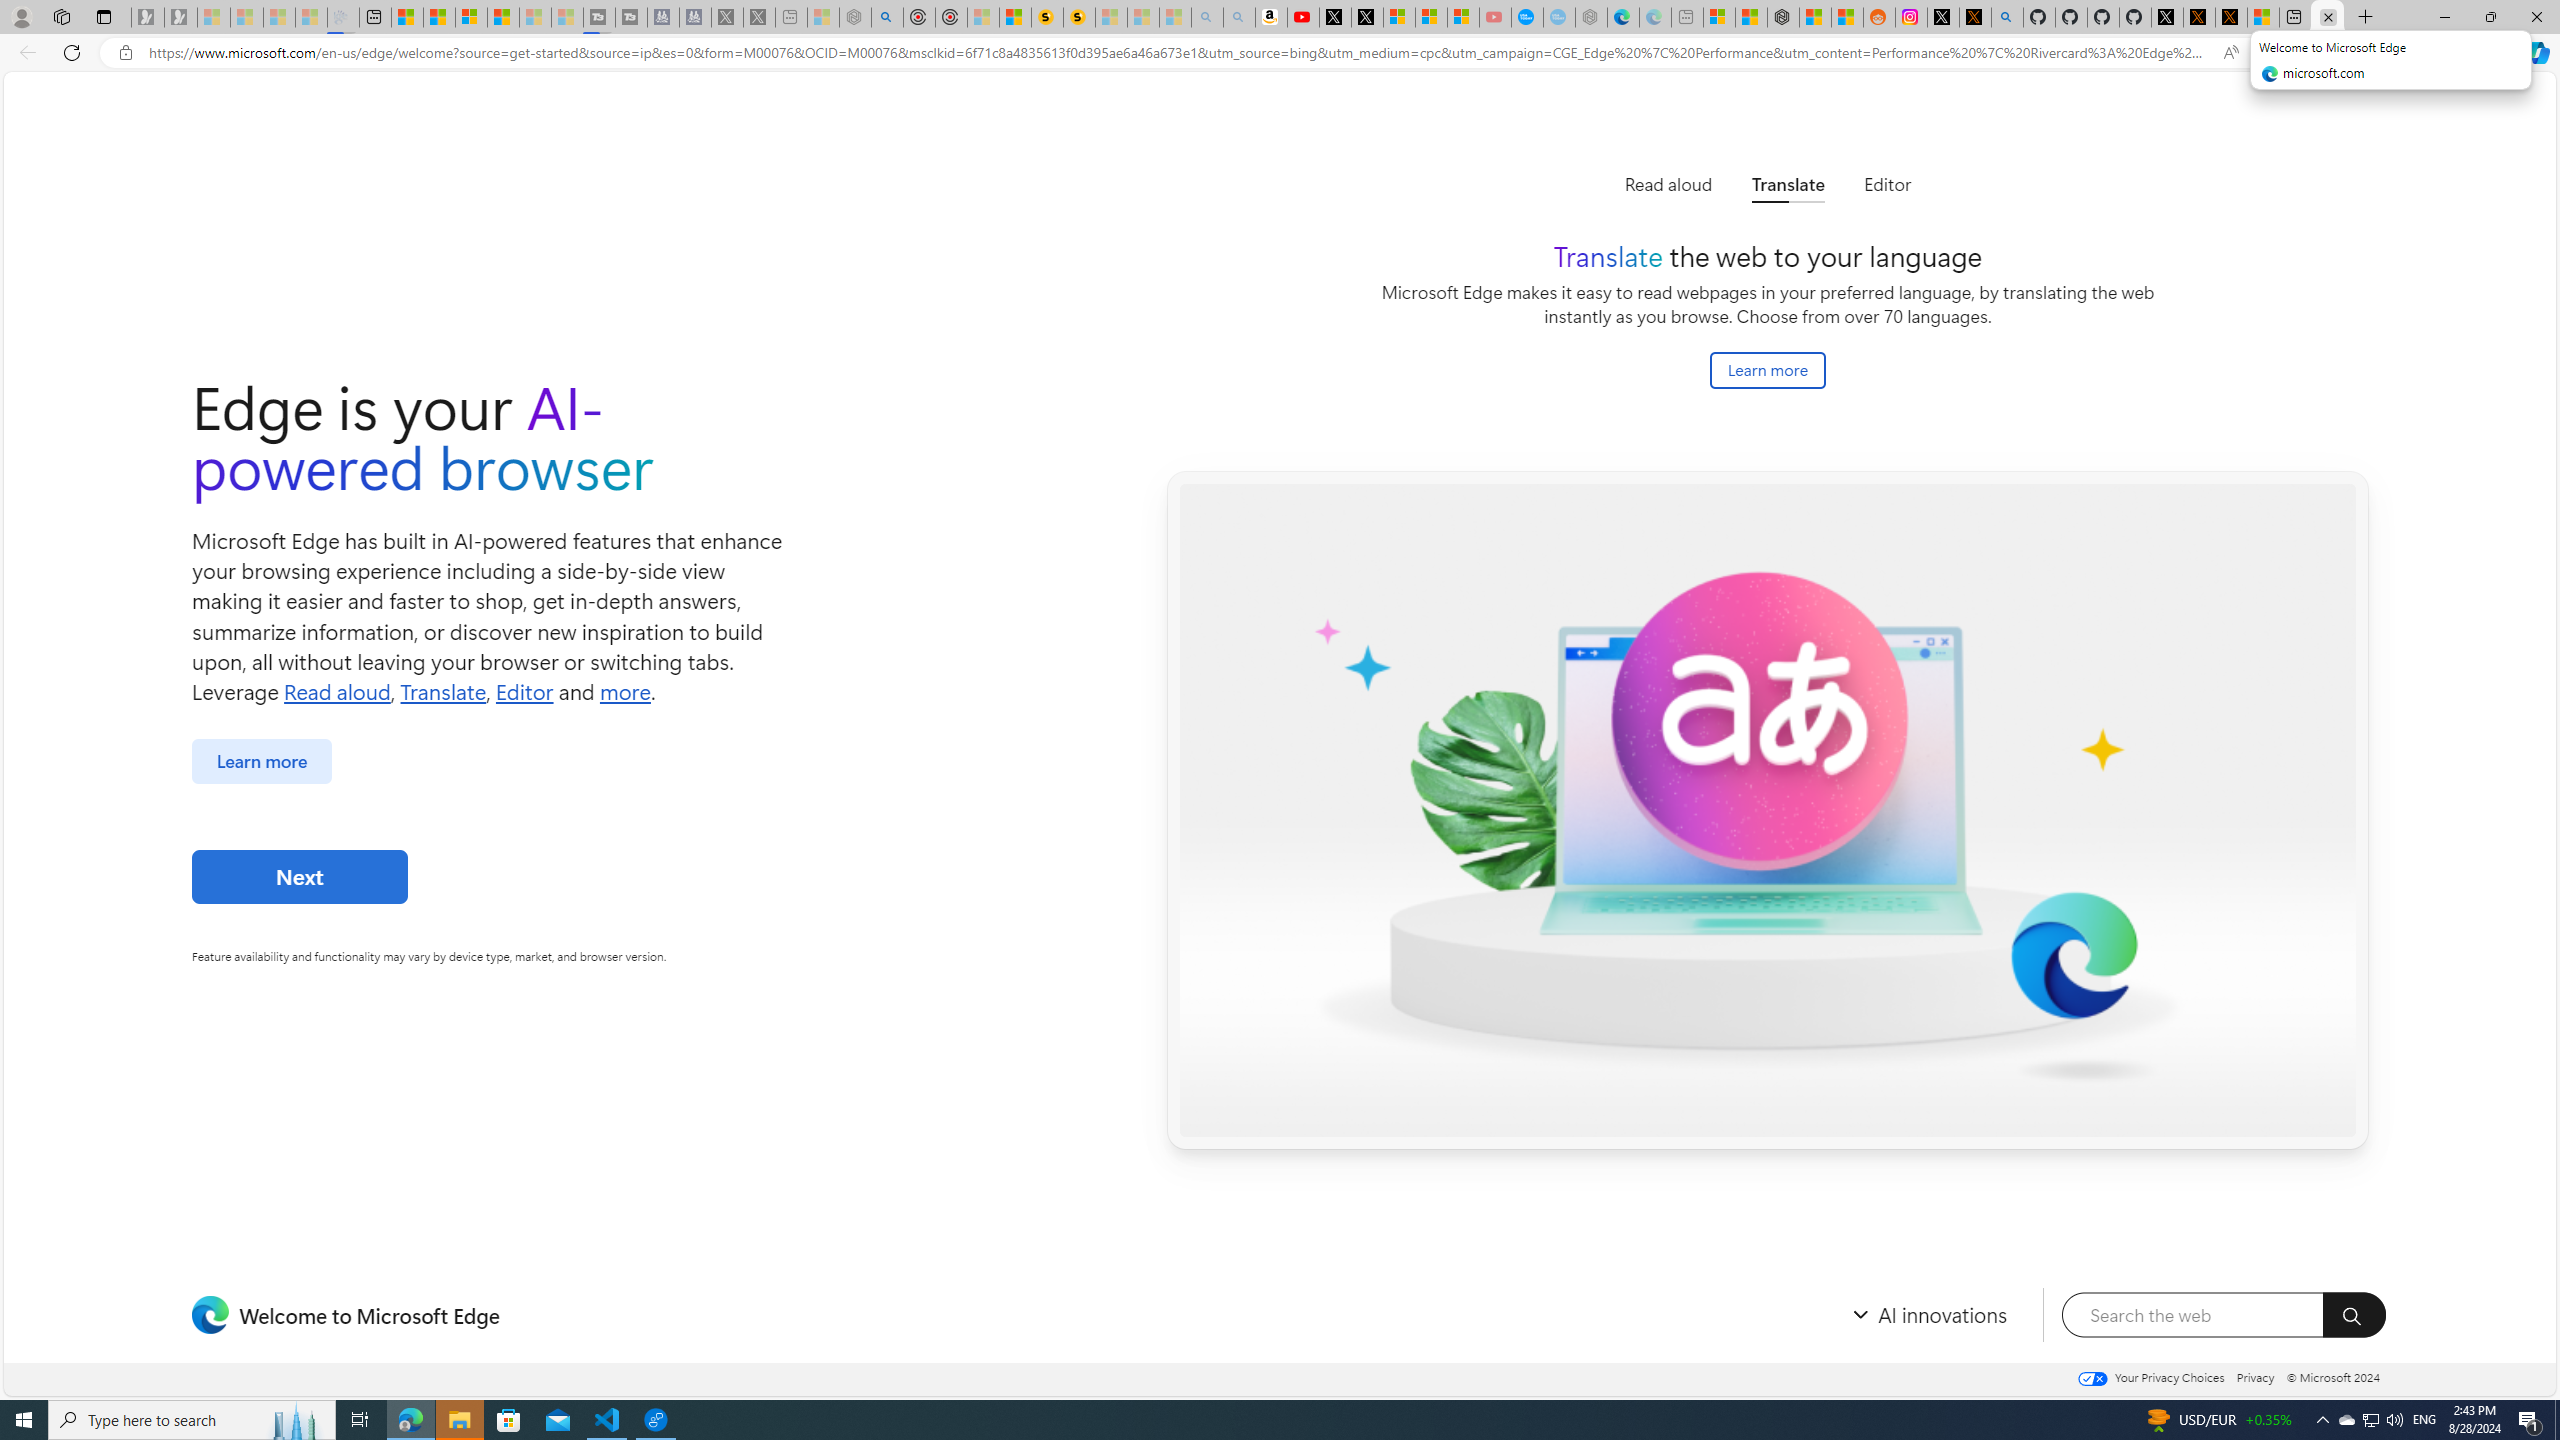 This screenshot has height=1440, width=2560. I want to click on Shanghai, China Weather trends | Microsoft Weather, so click(1846, 17).